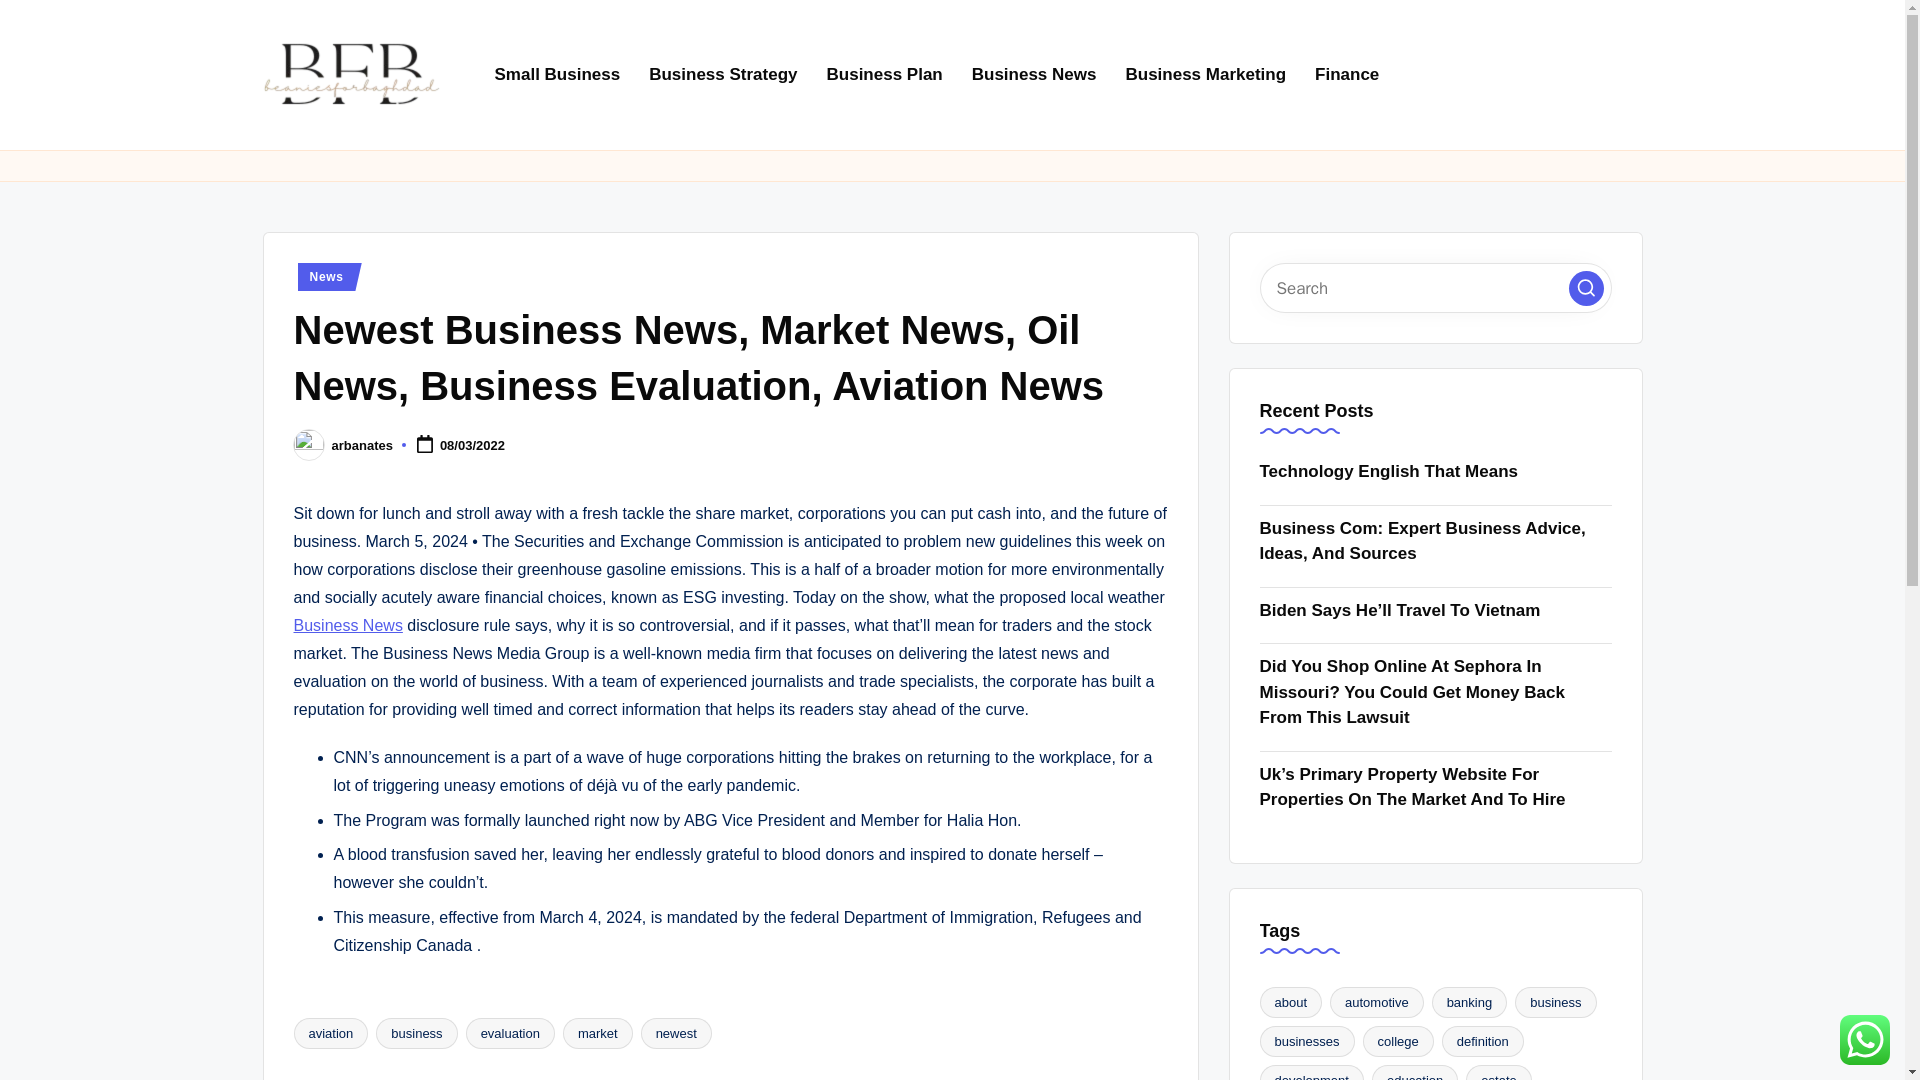 This screenshot has width=1920, height=1080. I want to click on Small Business, so click(556, 74).